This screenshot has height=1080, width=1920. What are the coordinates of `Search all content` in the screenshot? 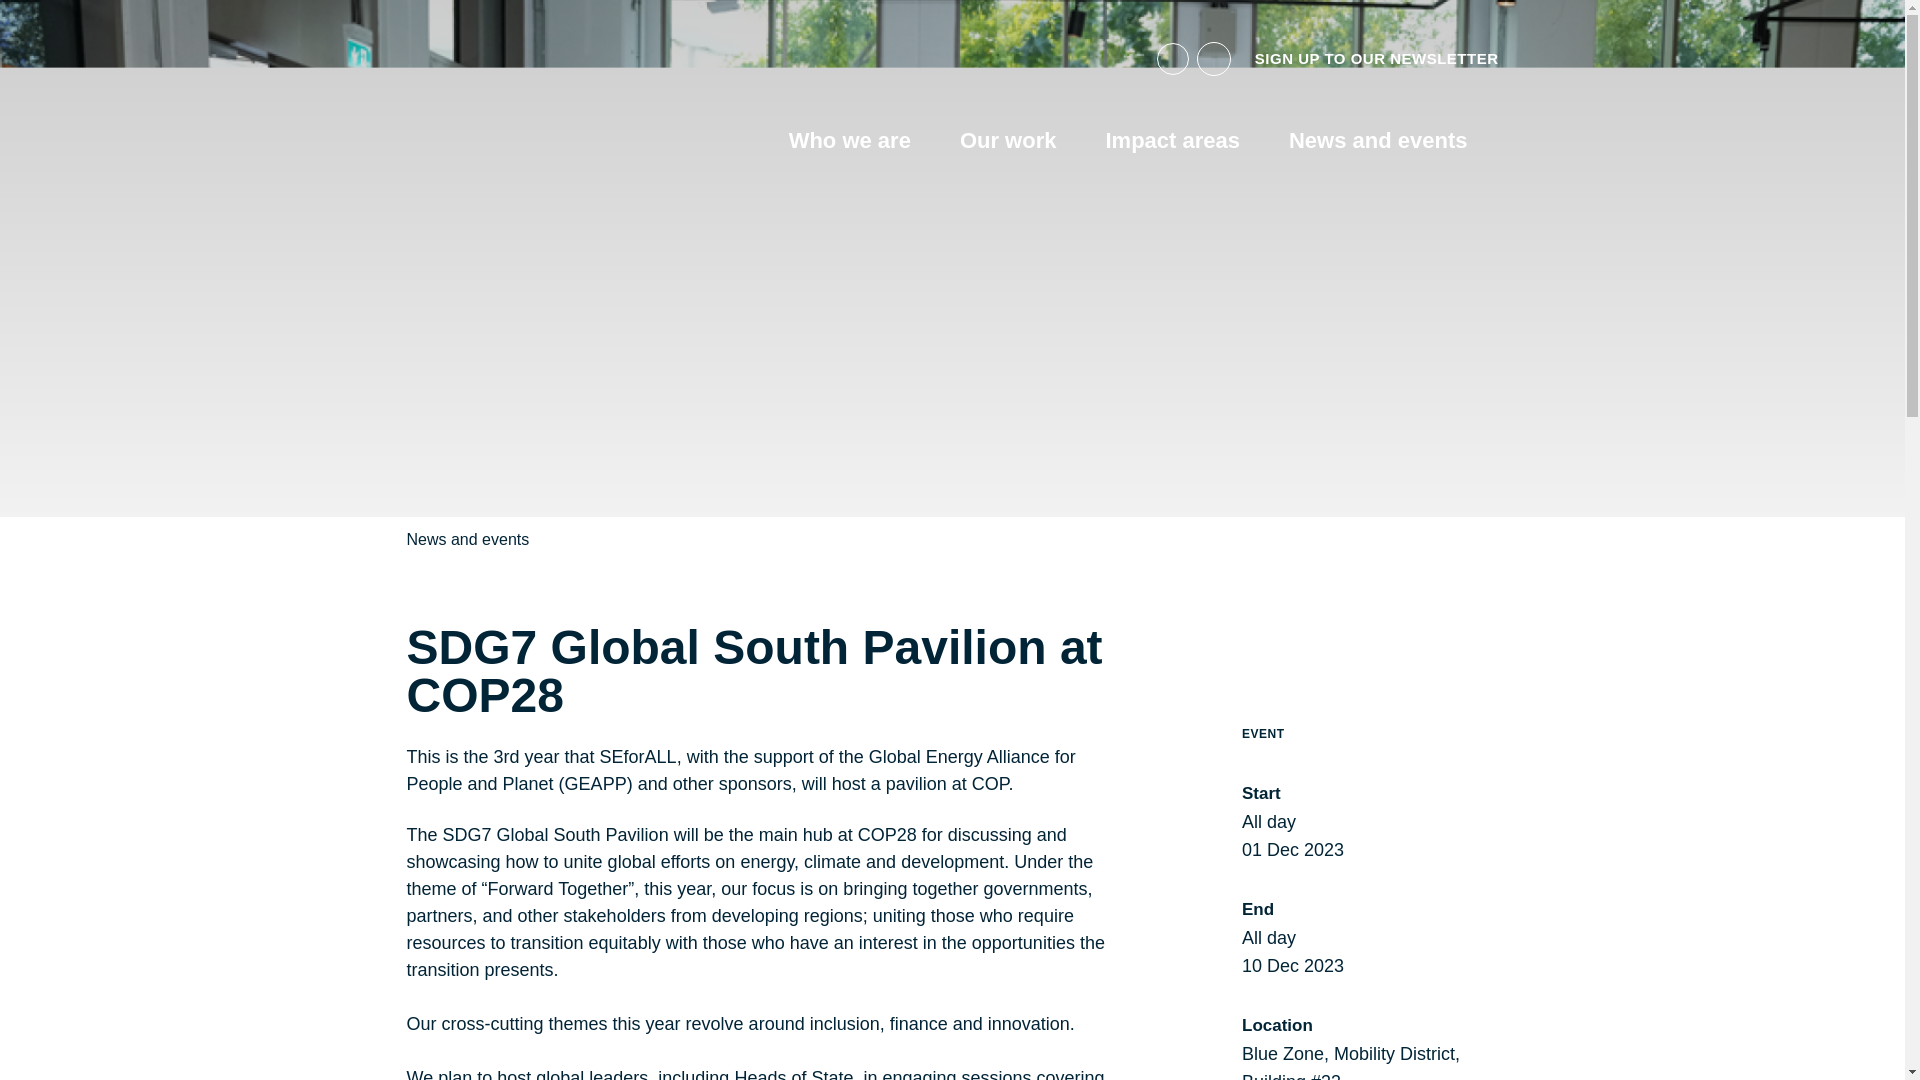 It's located at (1213, 58).